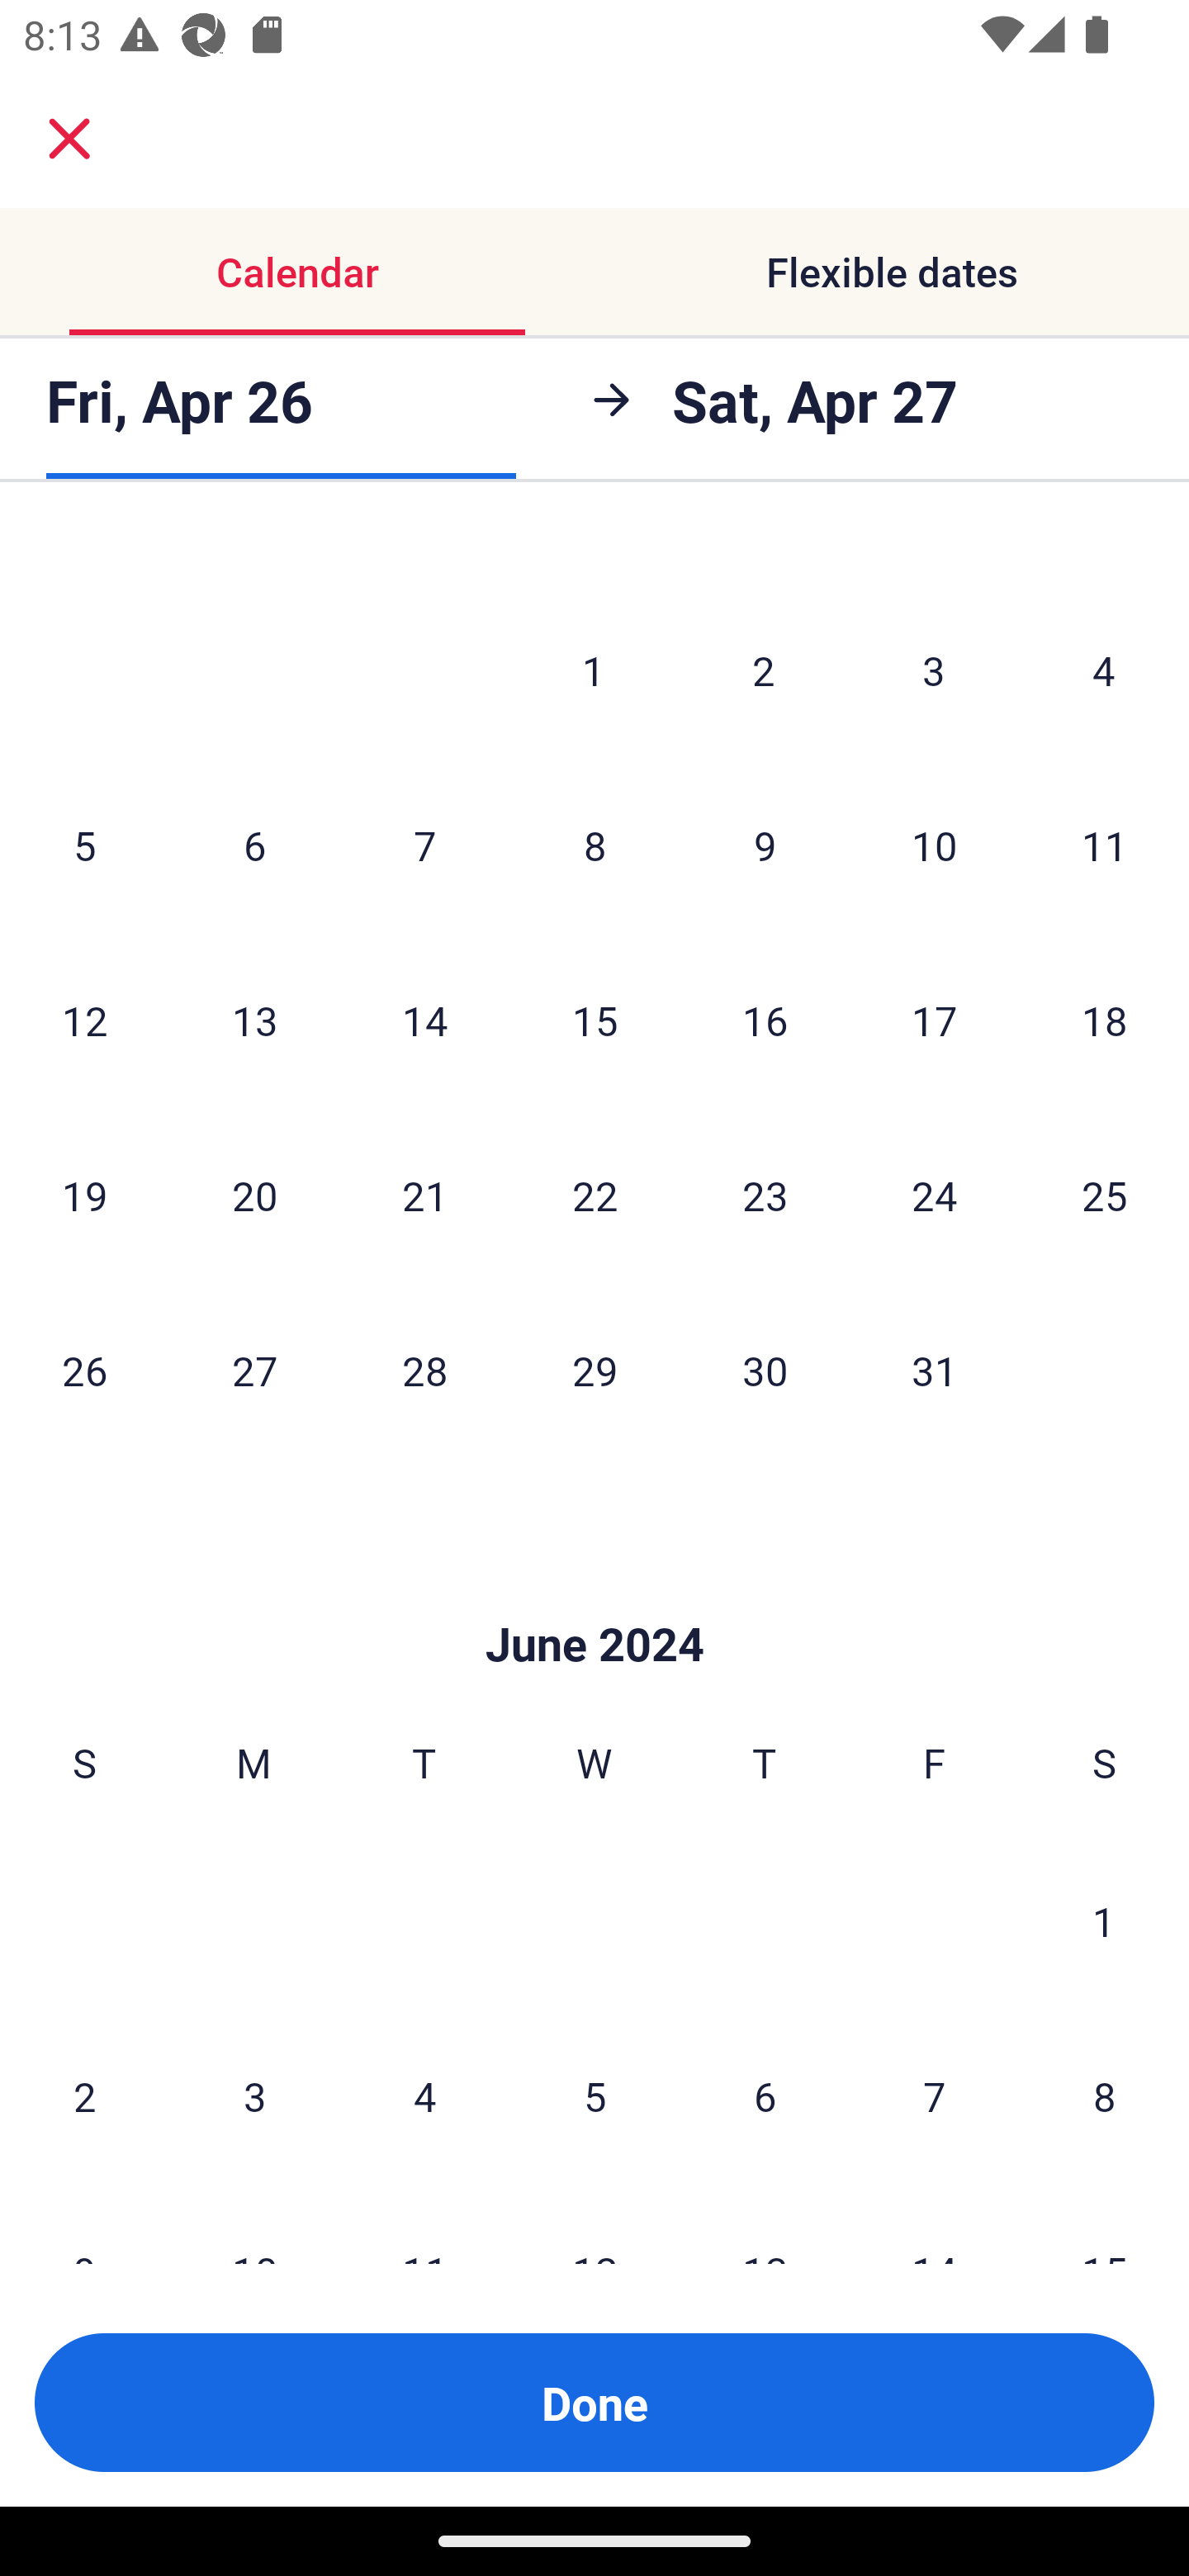 This screenshot has height=2576, width=1189. I want to click on 2 Sunday, June 2, 2024, so click(84, 2095).